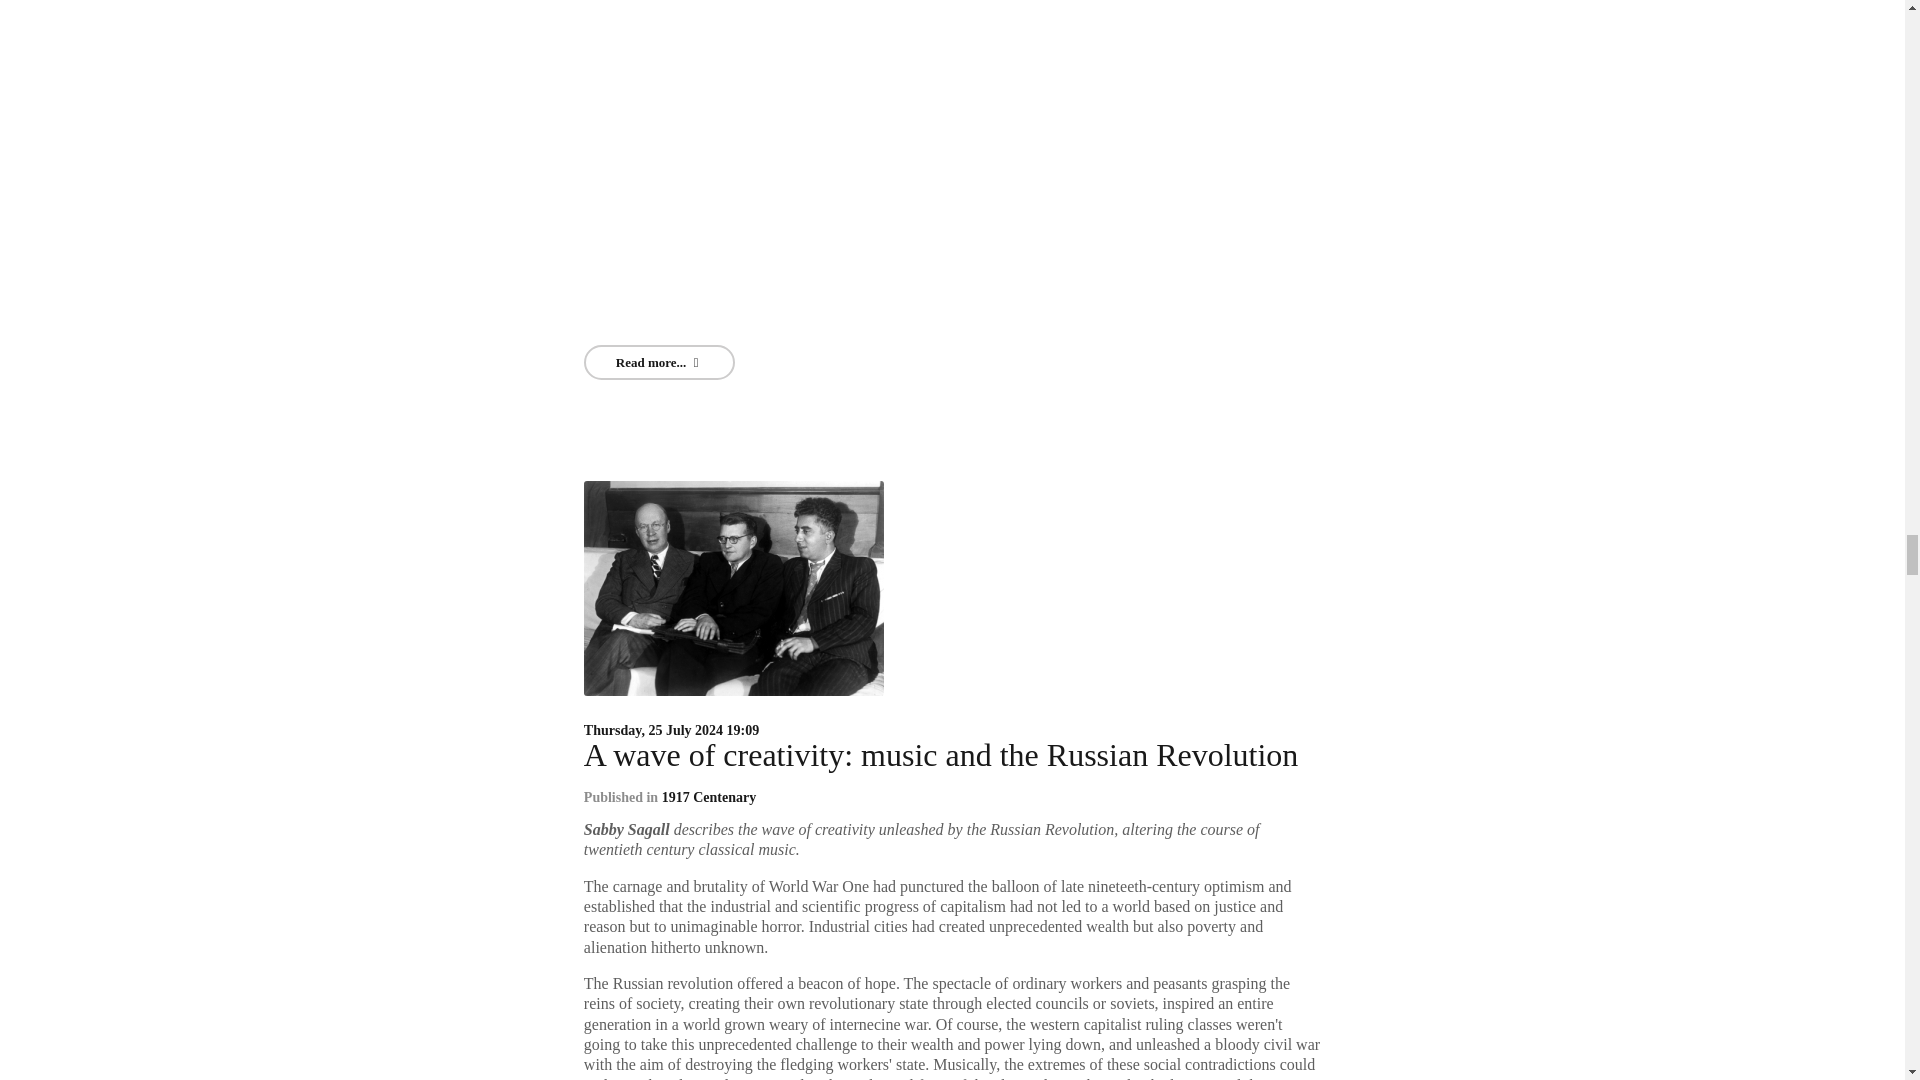  What do you see at coordinates (733, 586) in the screenshot?
I see `Sergei Prokofiev, Dmitri Shostakovich and Aram Khachaturian` at bounding box center [733, 586].